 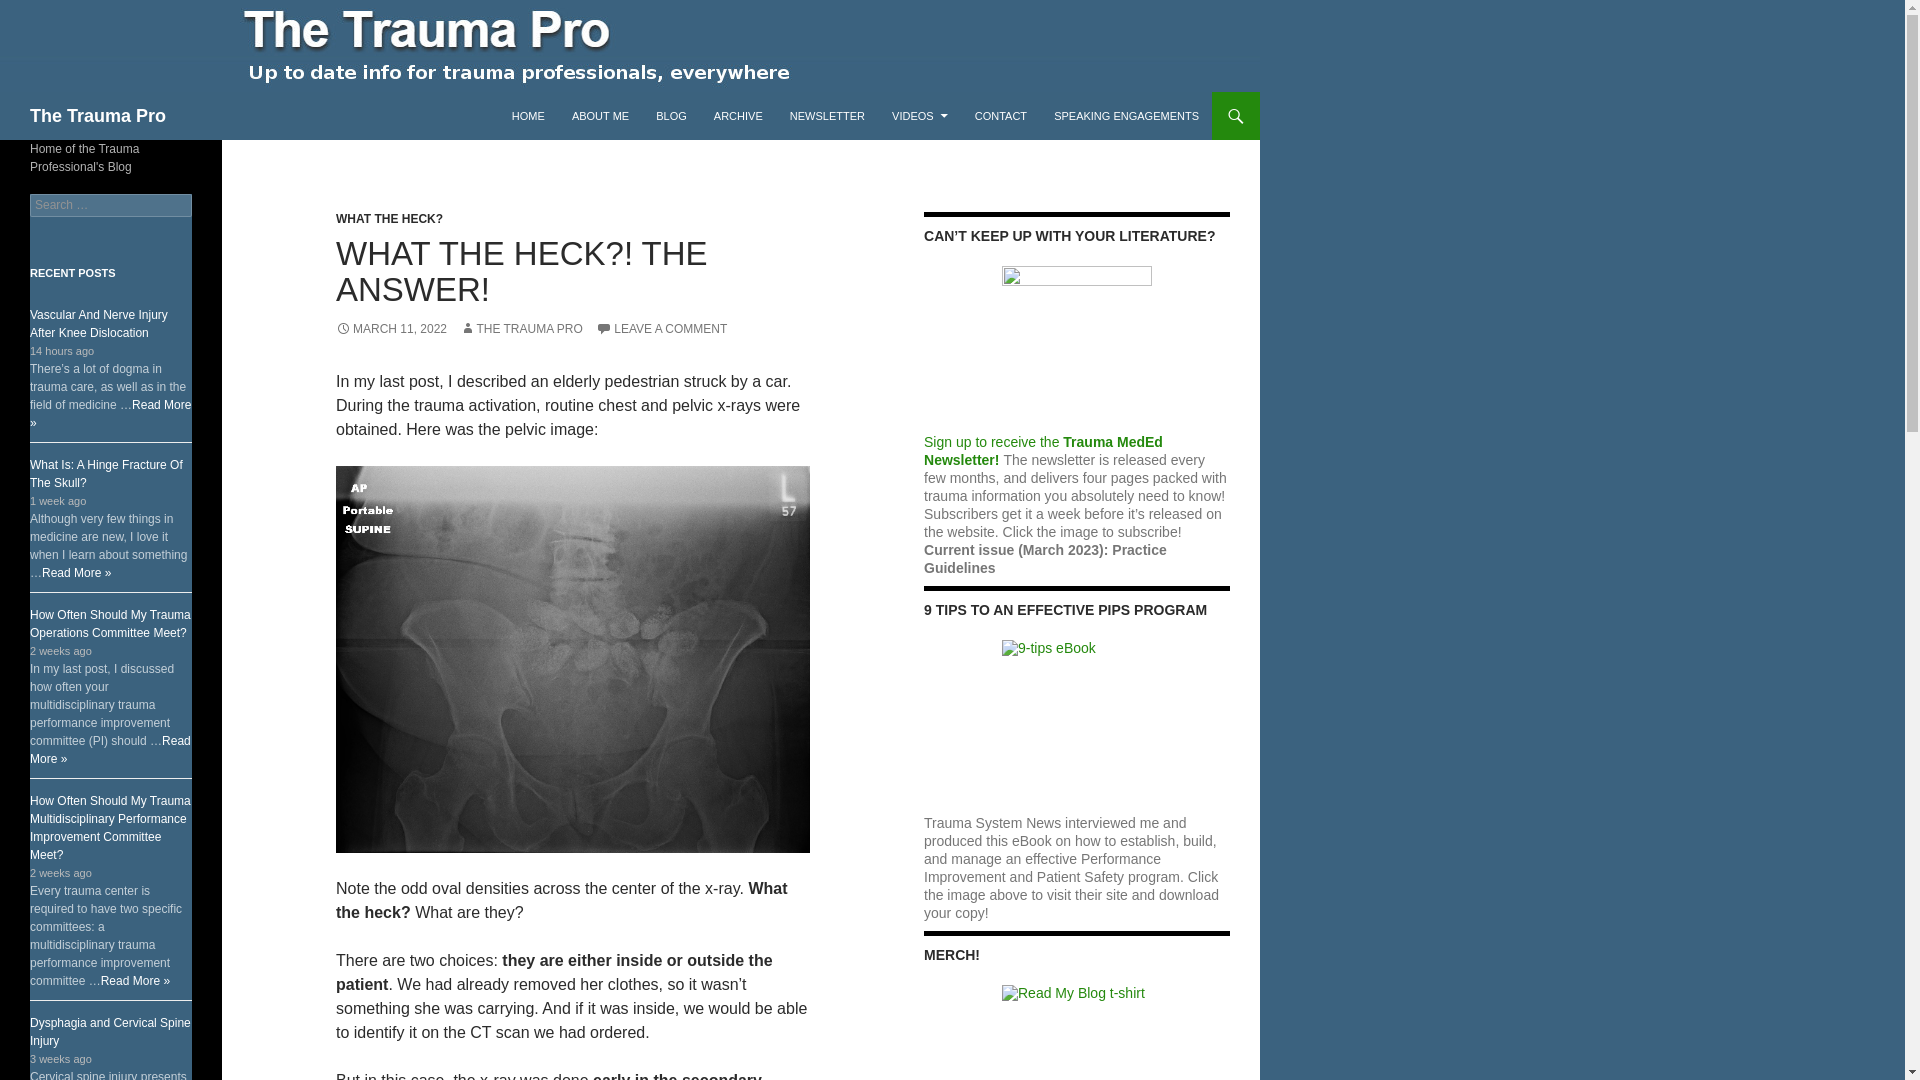 What do you see at coordinates (661, 328) in the screenshot?
I see `LEAVE A COMMENT` at bounding box center [661, 328].